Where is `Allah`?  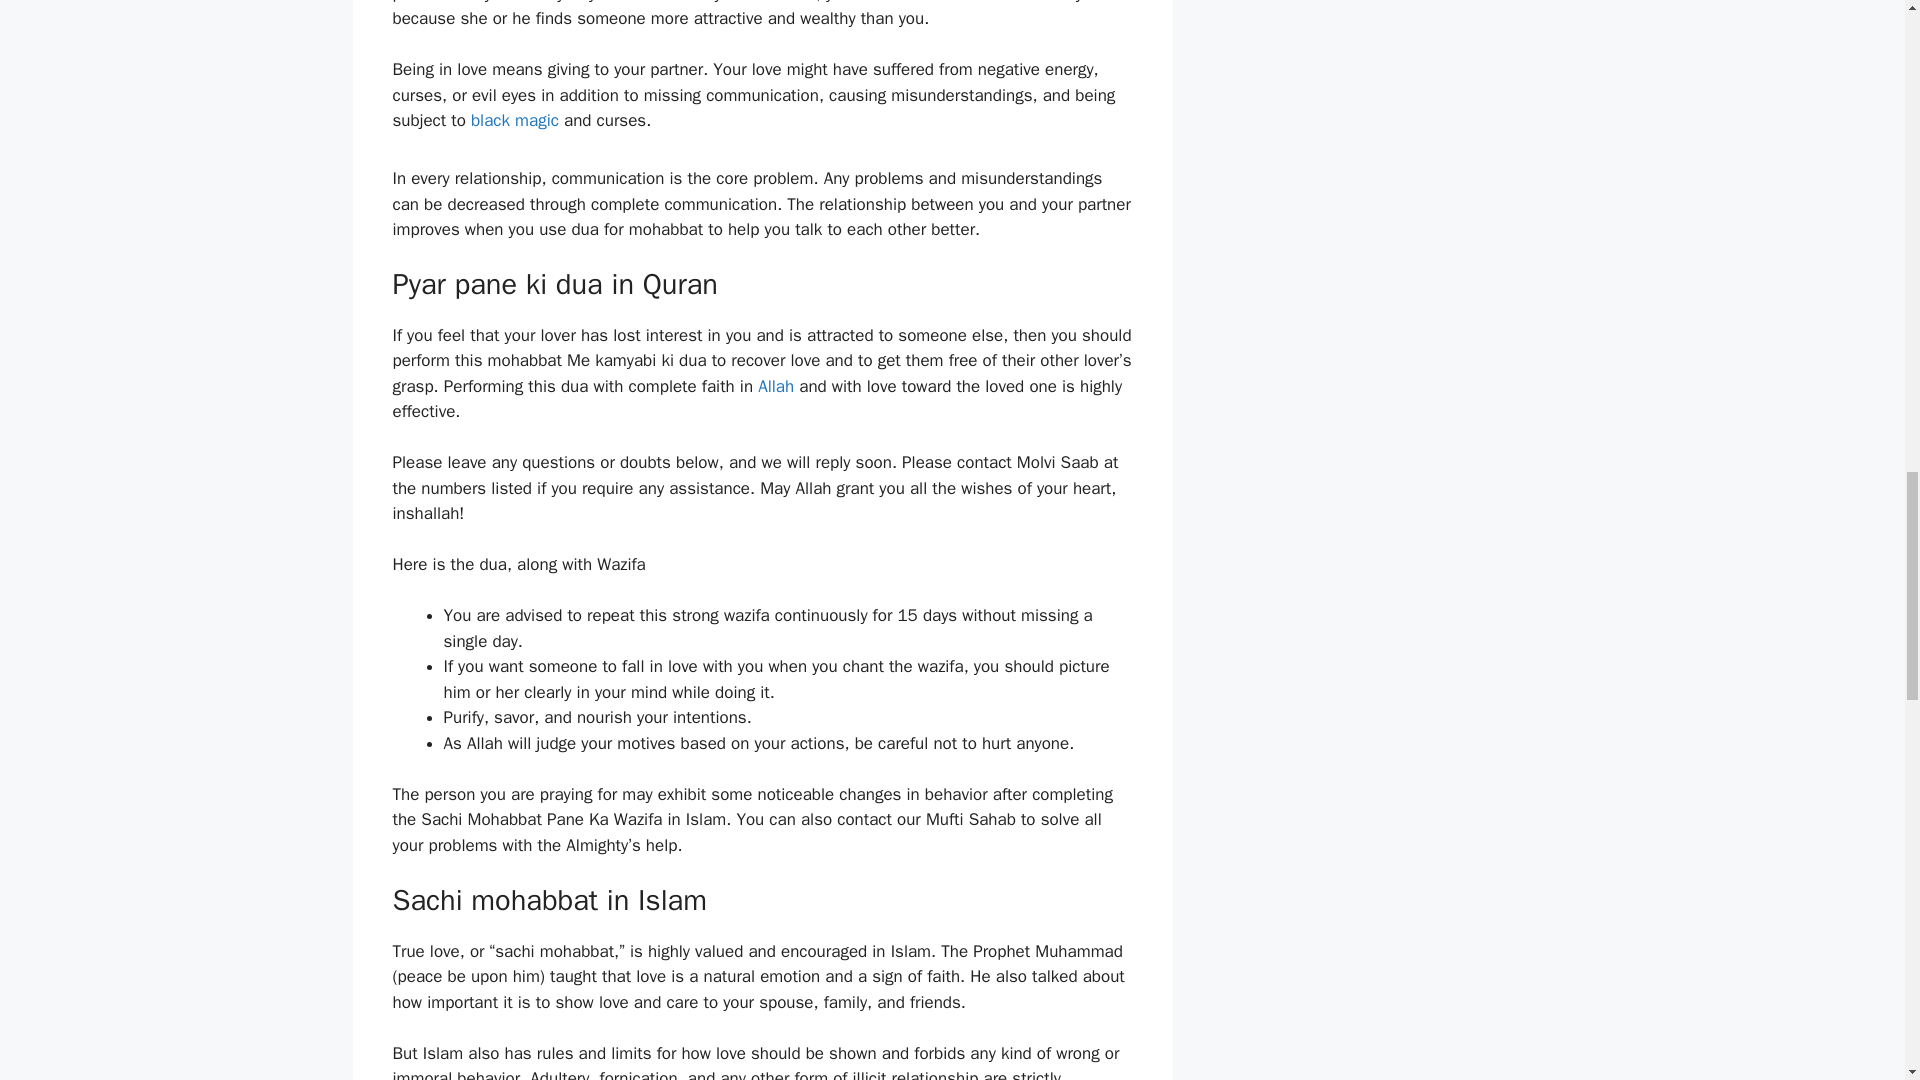 Allah is located at coordinates (776, 386).